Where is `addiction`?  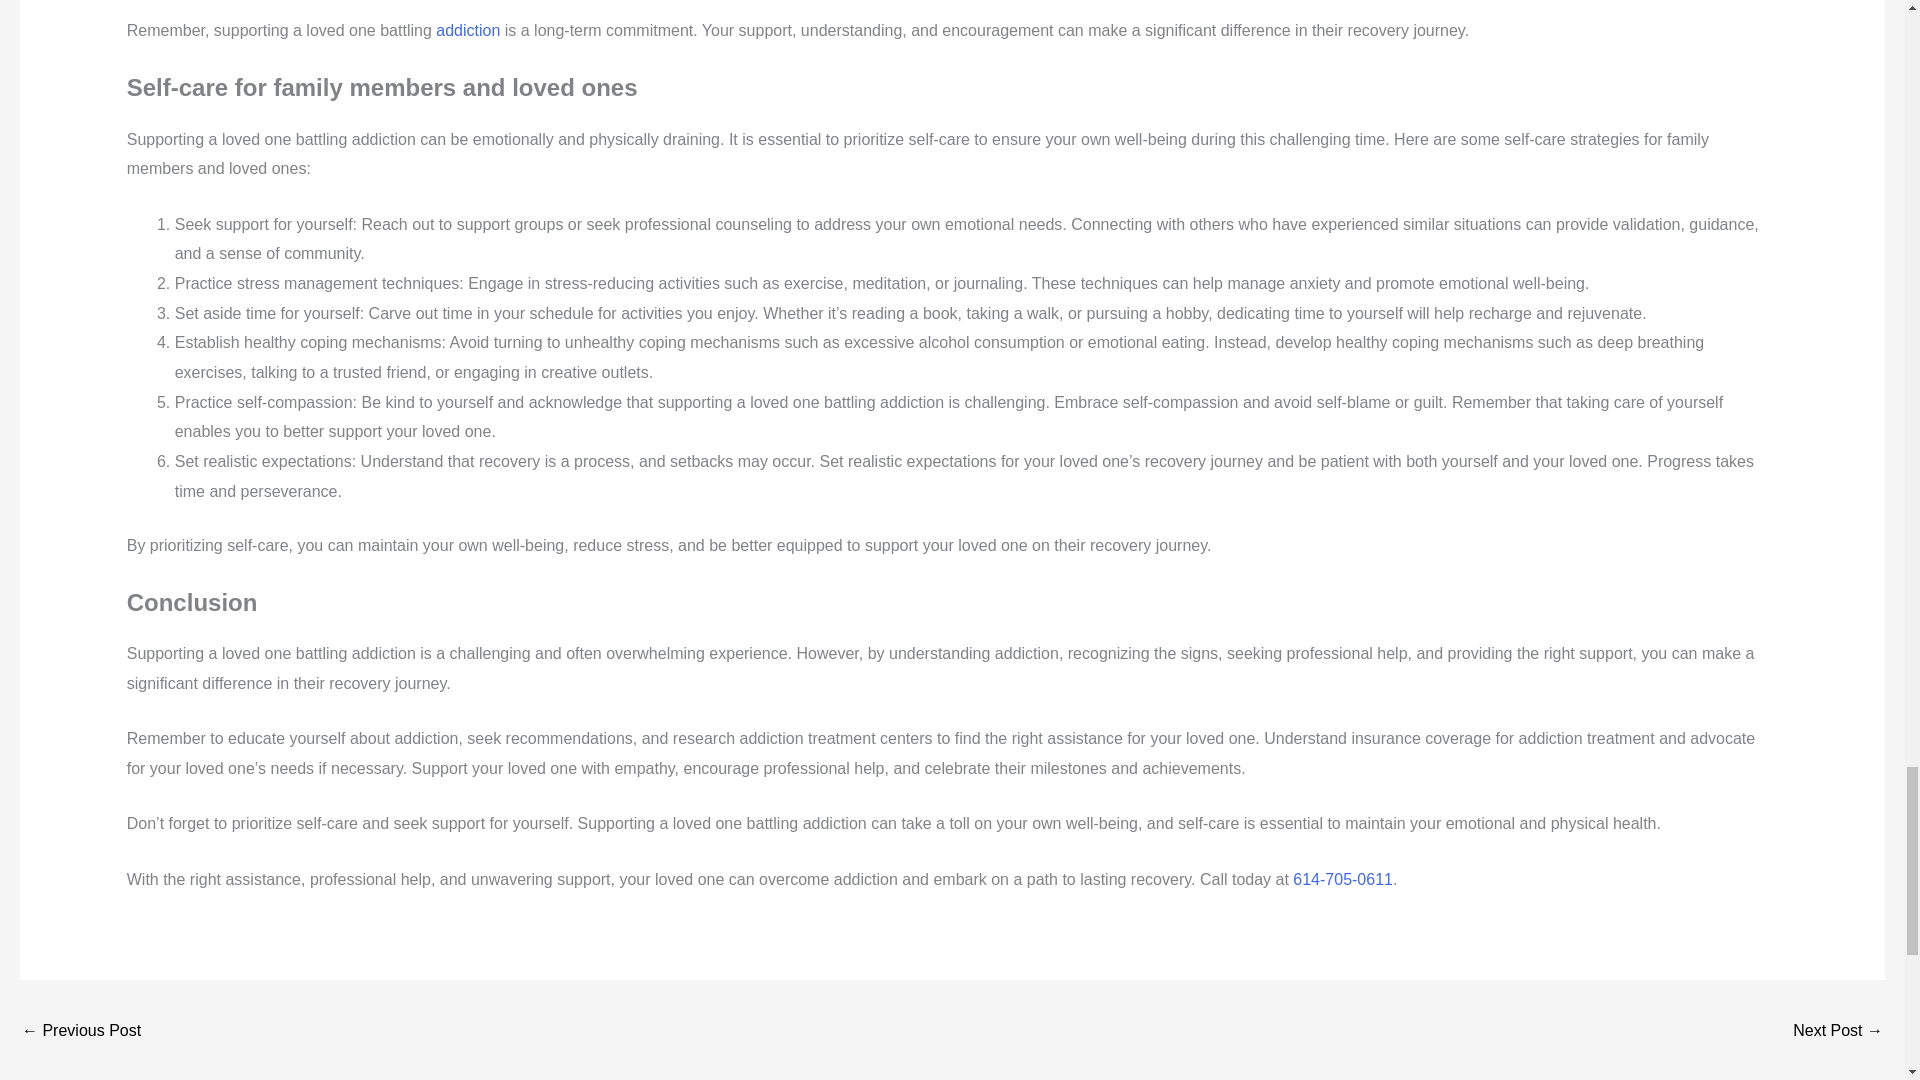 addiction is located at coordinates (467, 30).